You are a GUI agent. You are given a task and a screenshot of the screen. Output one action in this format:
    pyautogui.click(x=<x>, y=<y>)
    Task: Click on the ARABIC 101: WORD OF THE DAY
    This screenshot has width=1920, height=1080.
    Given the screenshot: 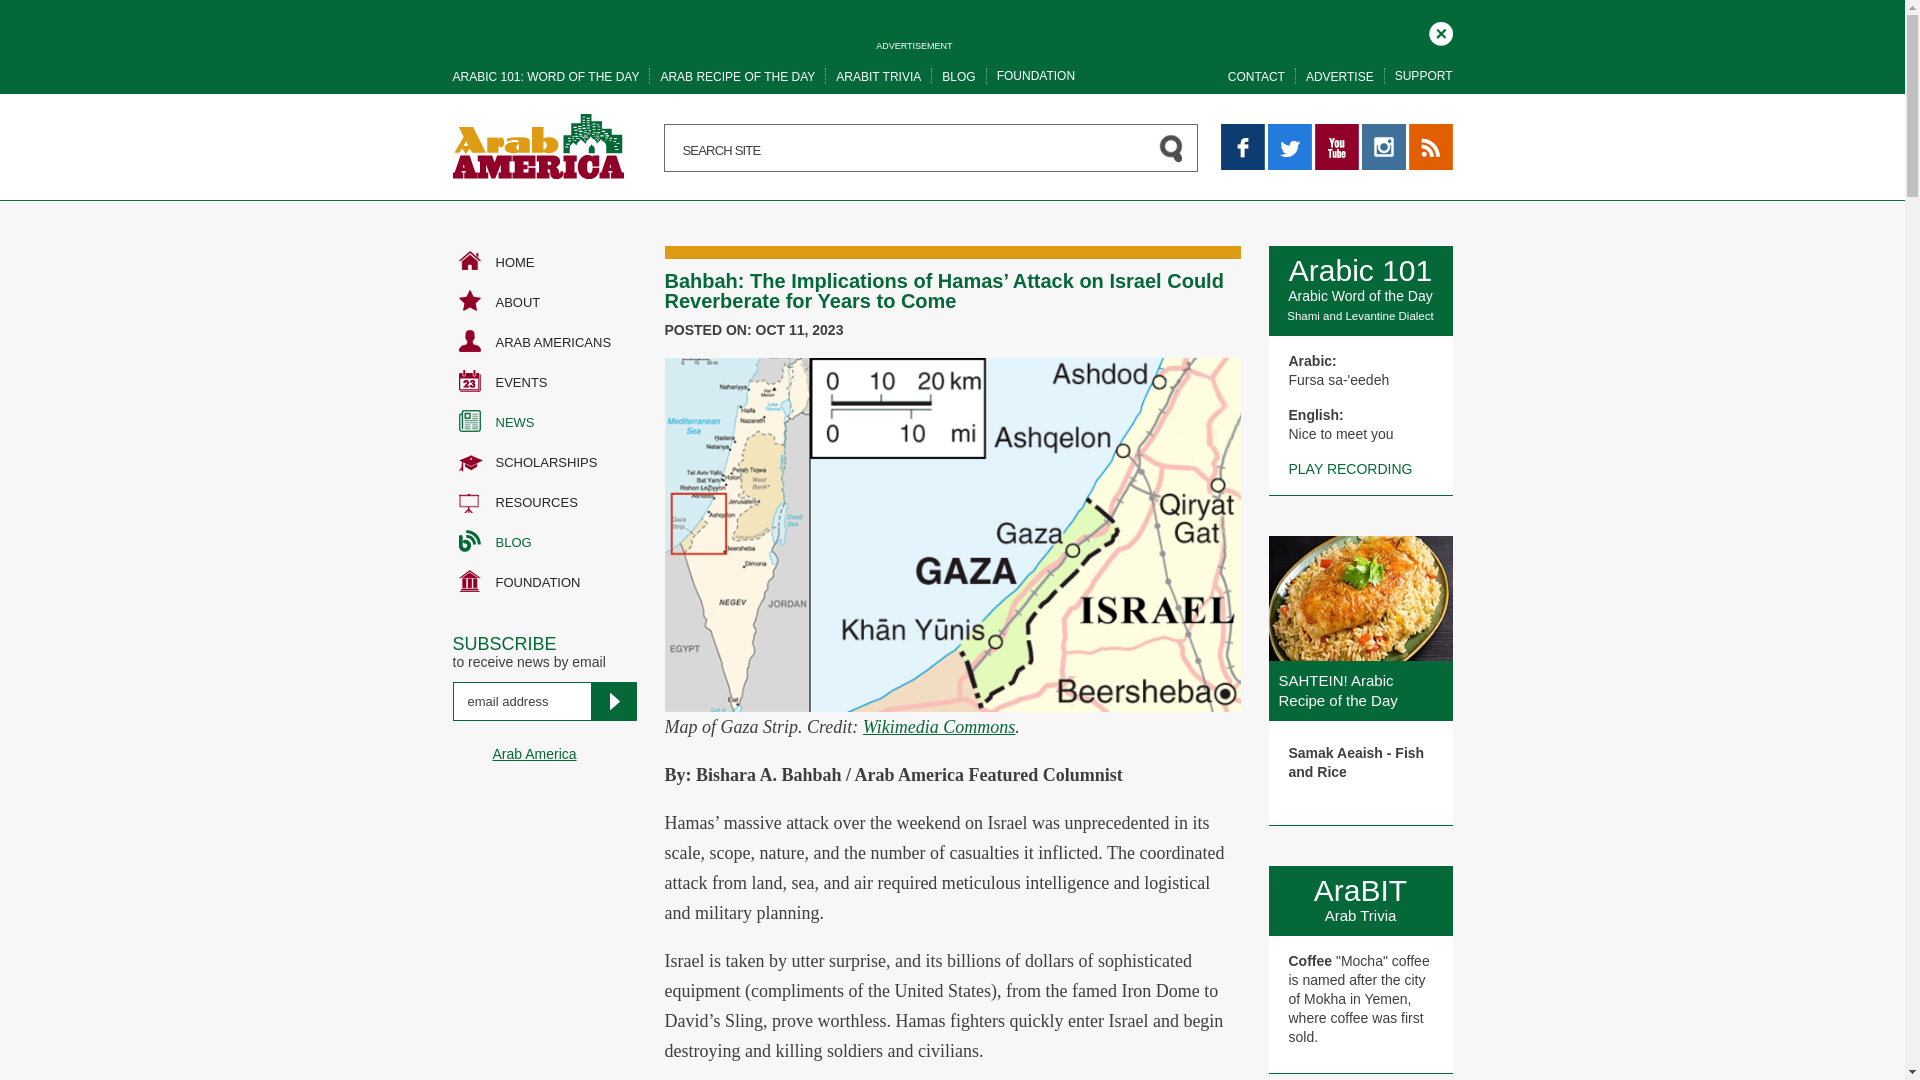 What is the action you would take?
    pyautogui.click(x=545, y=77)
    